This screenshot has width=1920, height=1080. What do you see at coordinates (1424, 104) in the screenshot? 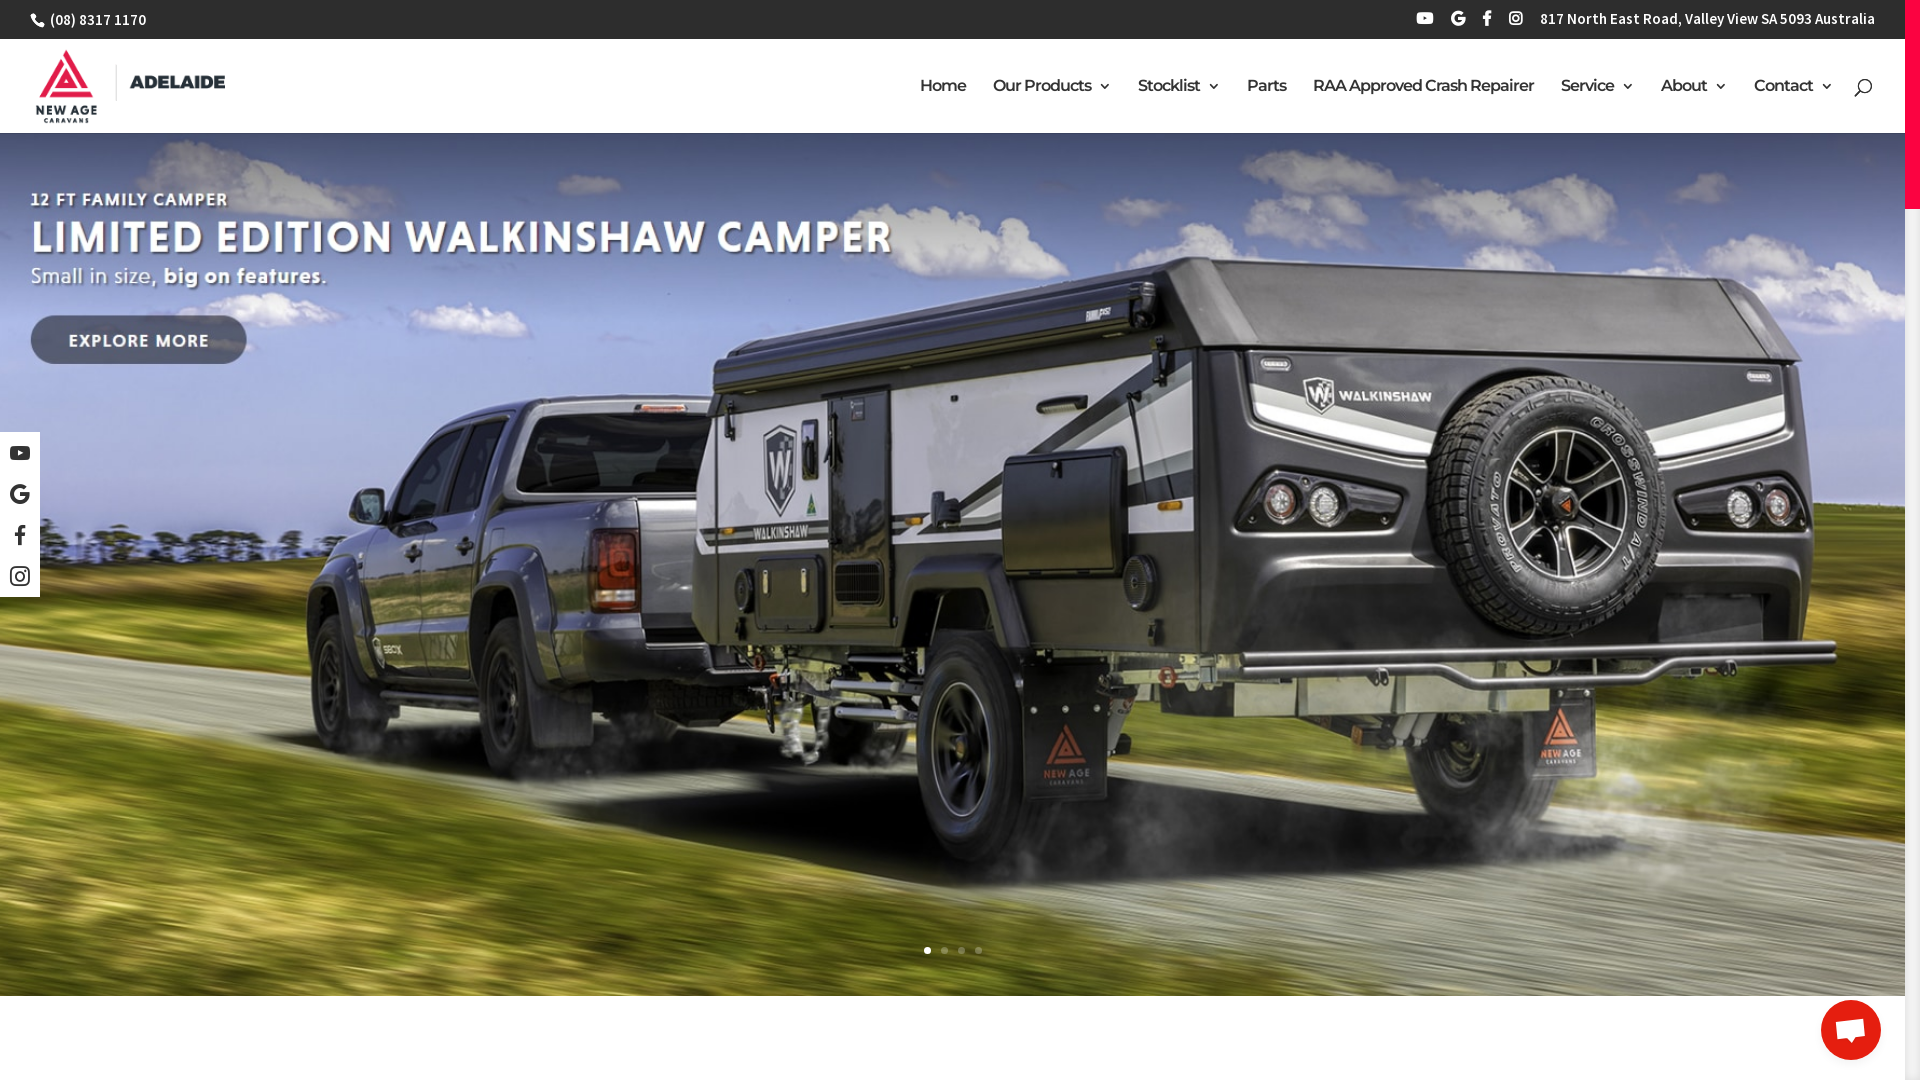
I see `RAA Approved Crash Repairer` at bounding box center [1424, 104].